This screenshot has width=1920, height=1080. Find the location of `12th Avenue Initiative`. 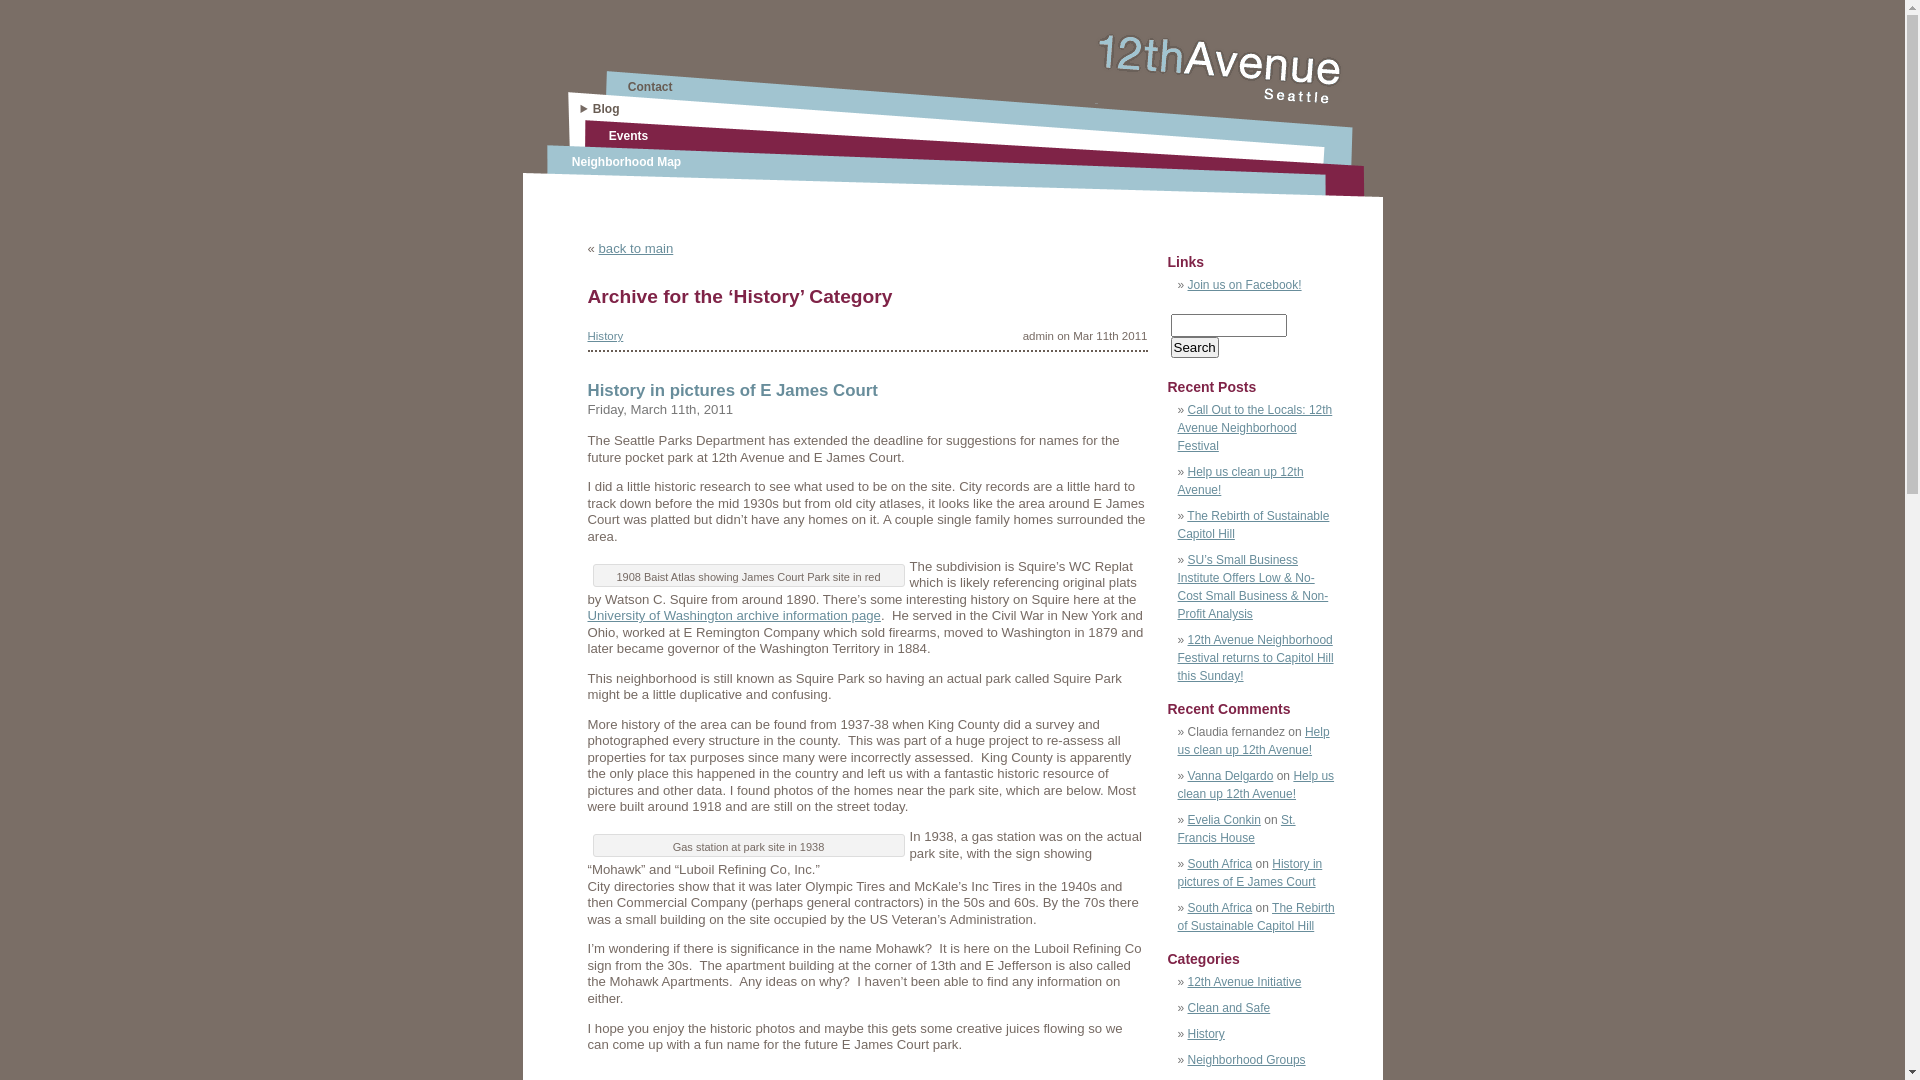

12th Avenue Initiative is located at coordinates (1245, 982).